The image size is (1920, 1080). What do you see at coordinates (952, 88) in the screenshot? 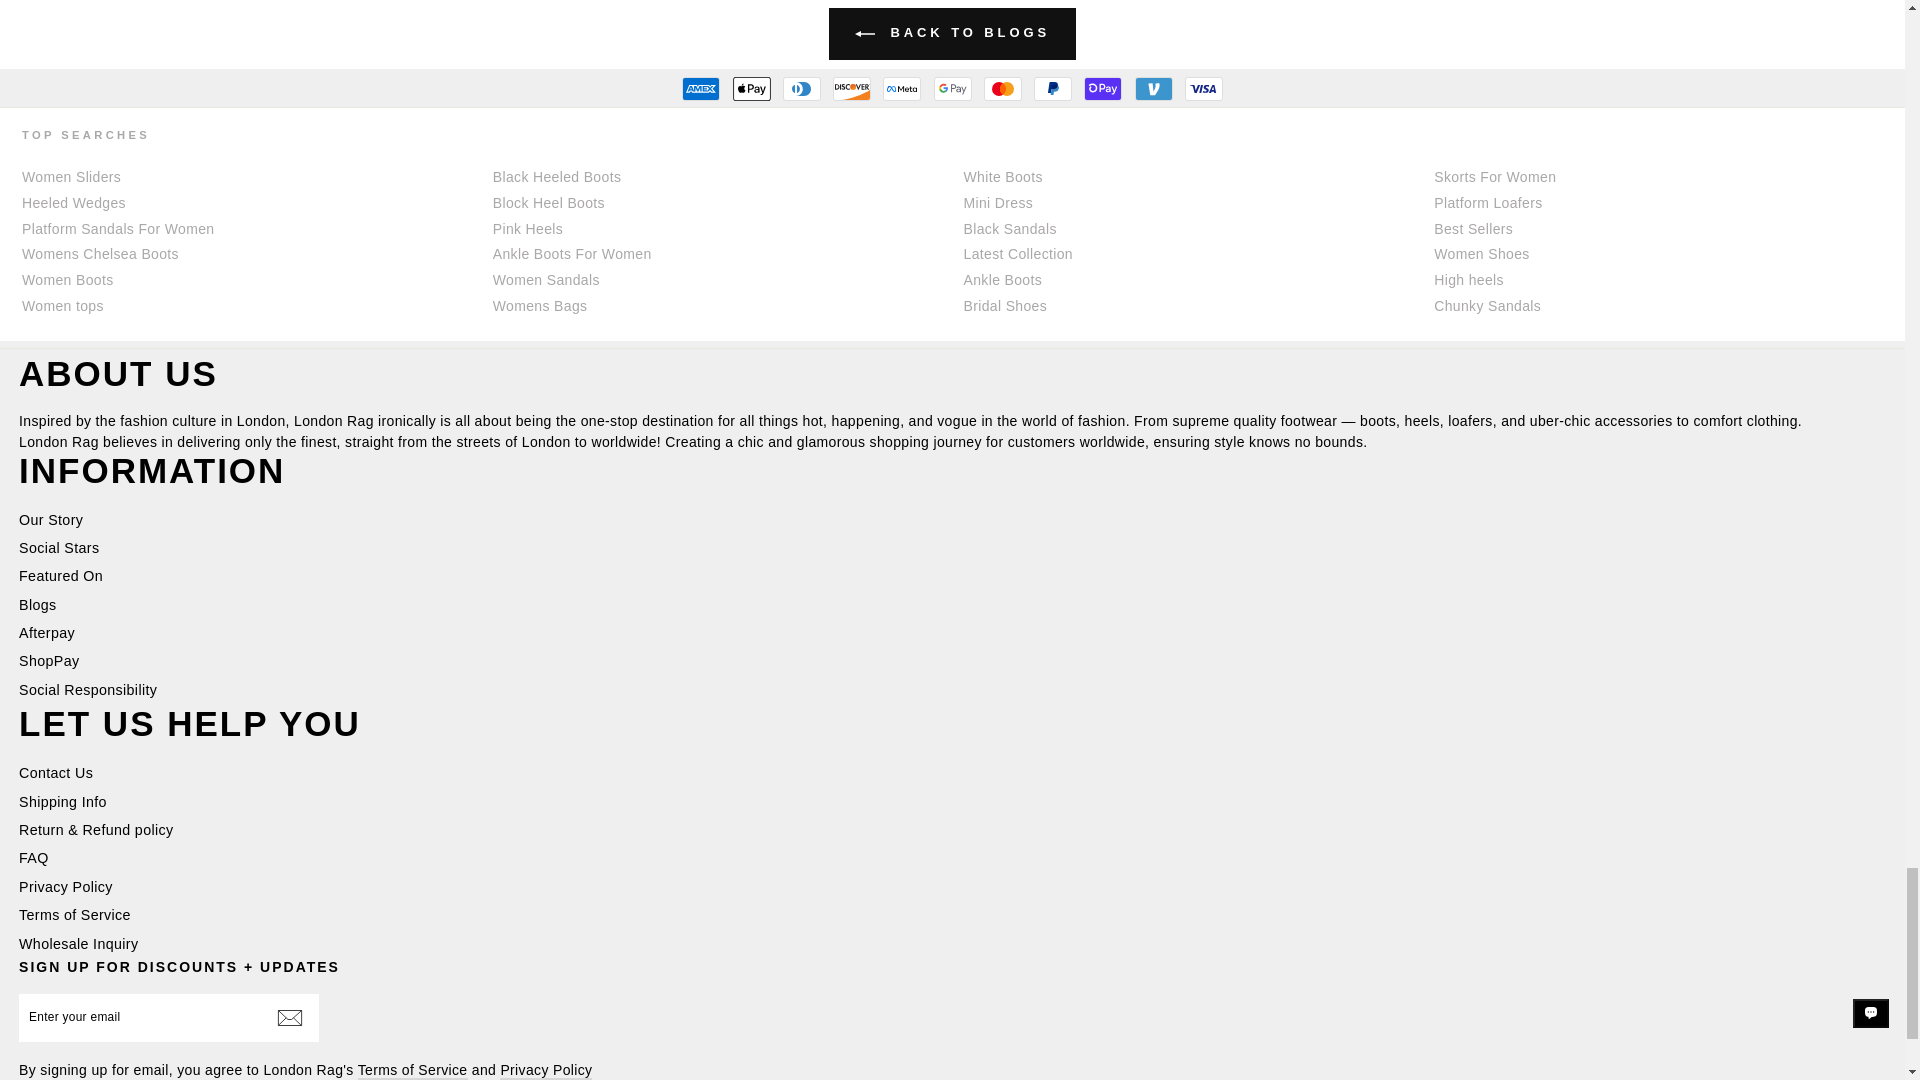
I see `Google Pay` at bounding box center [952, 88].